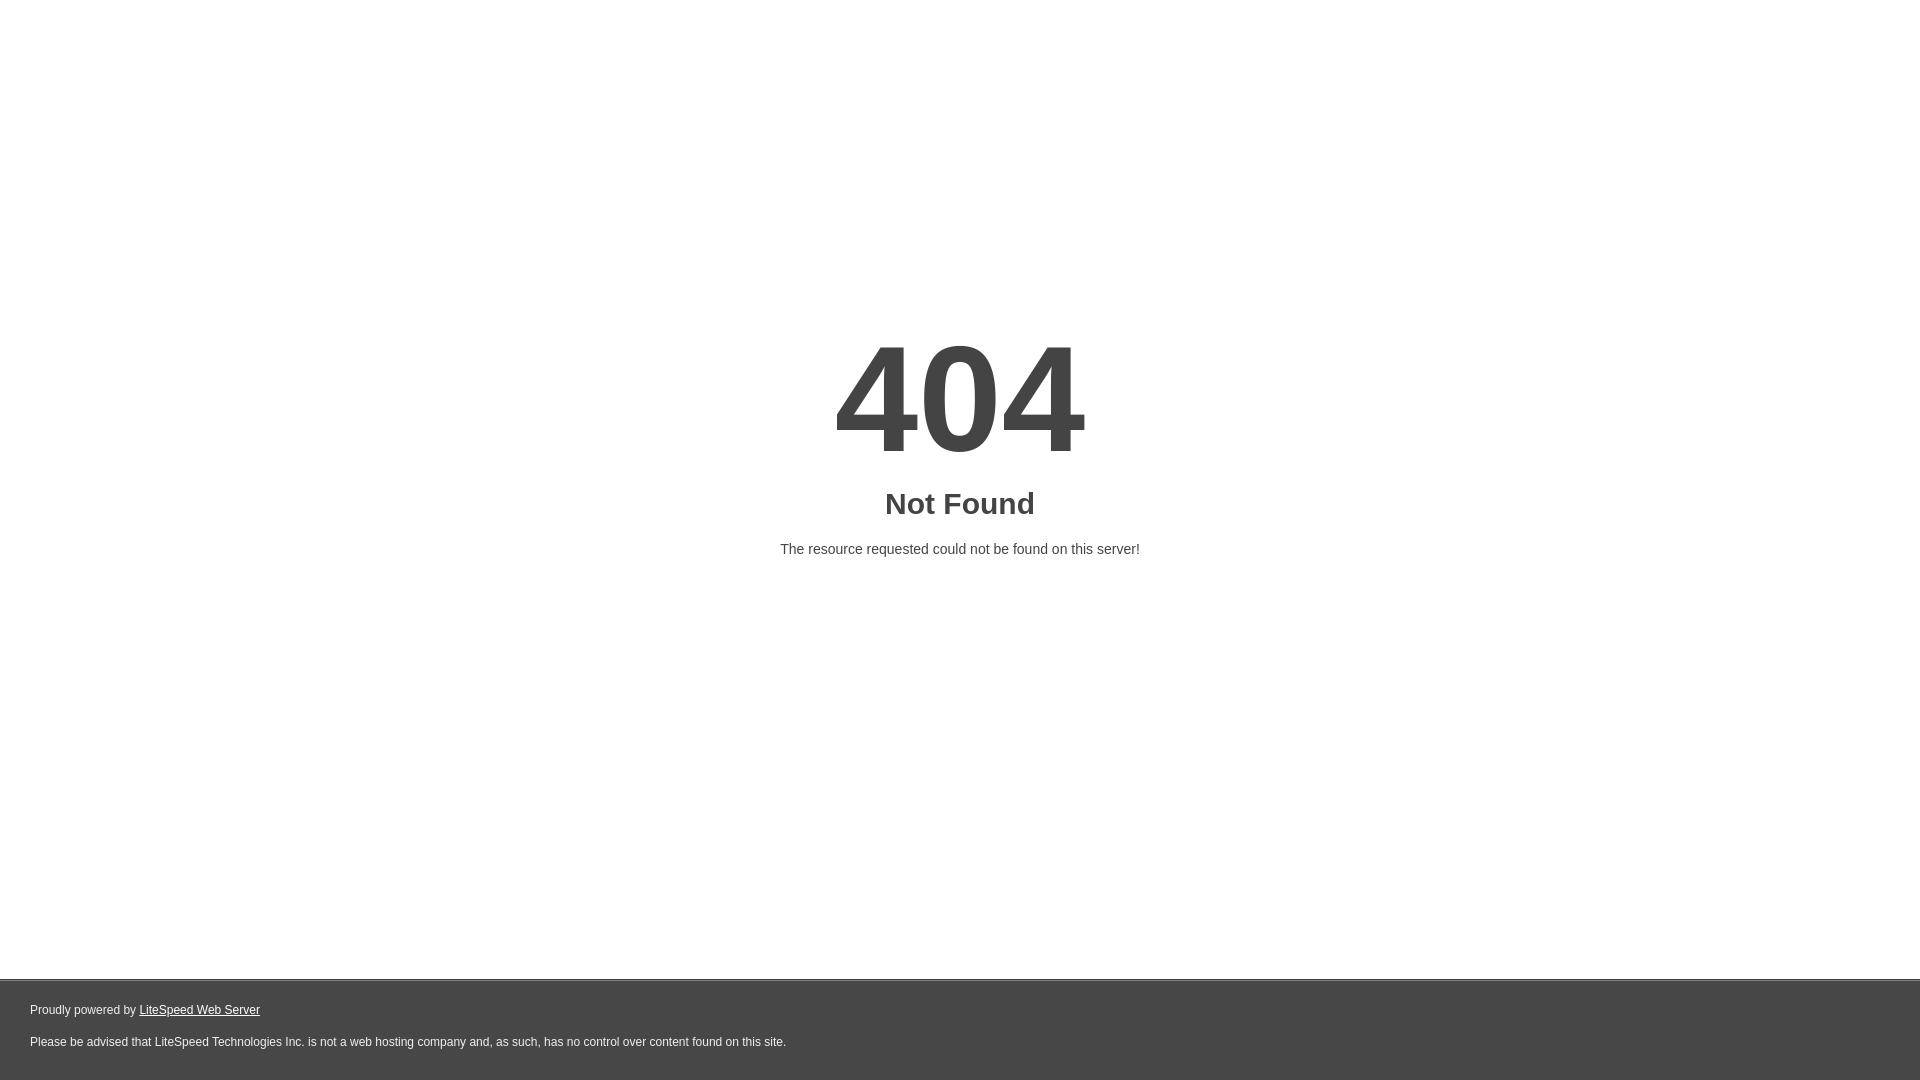 This screenshot has height=1080, width=1920. What do you see at coordinates (200, 1010) in the screenshot?
I see `LiteSpeed Web Server` at bounding box center [200, 1010].